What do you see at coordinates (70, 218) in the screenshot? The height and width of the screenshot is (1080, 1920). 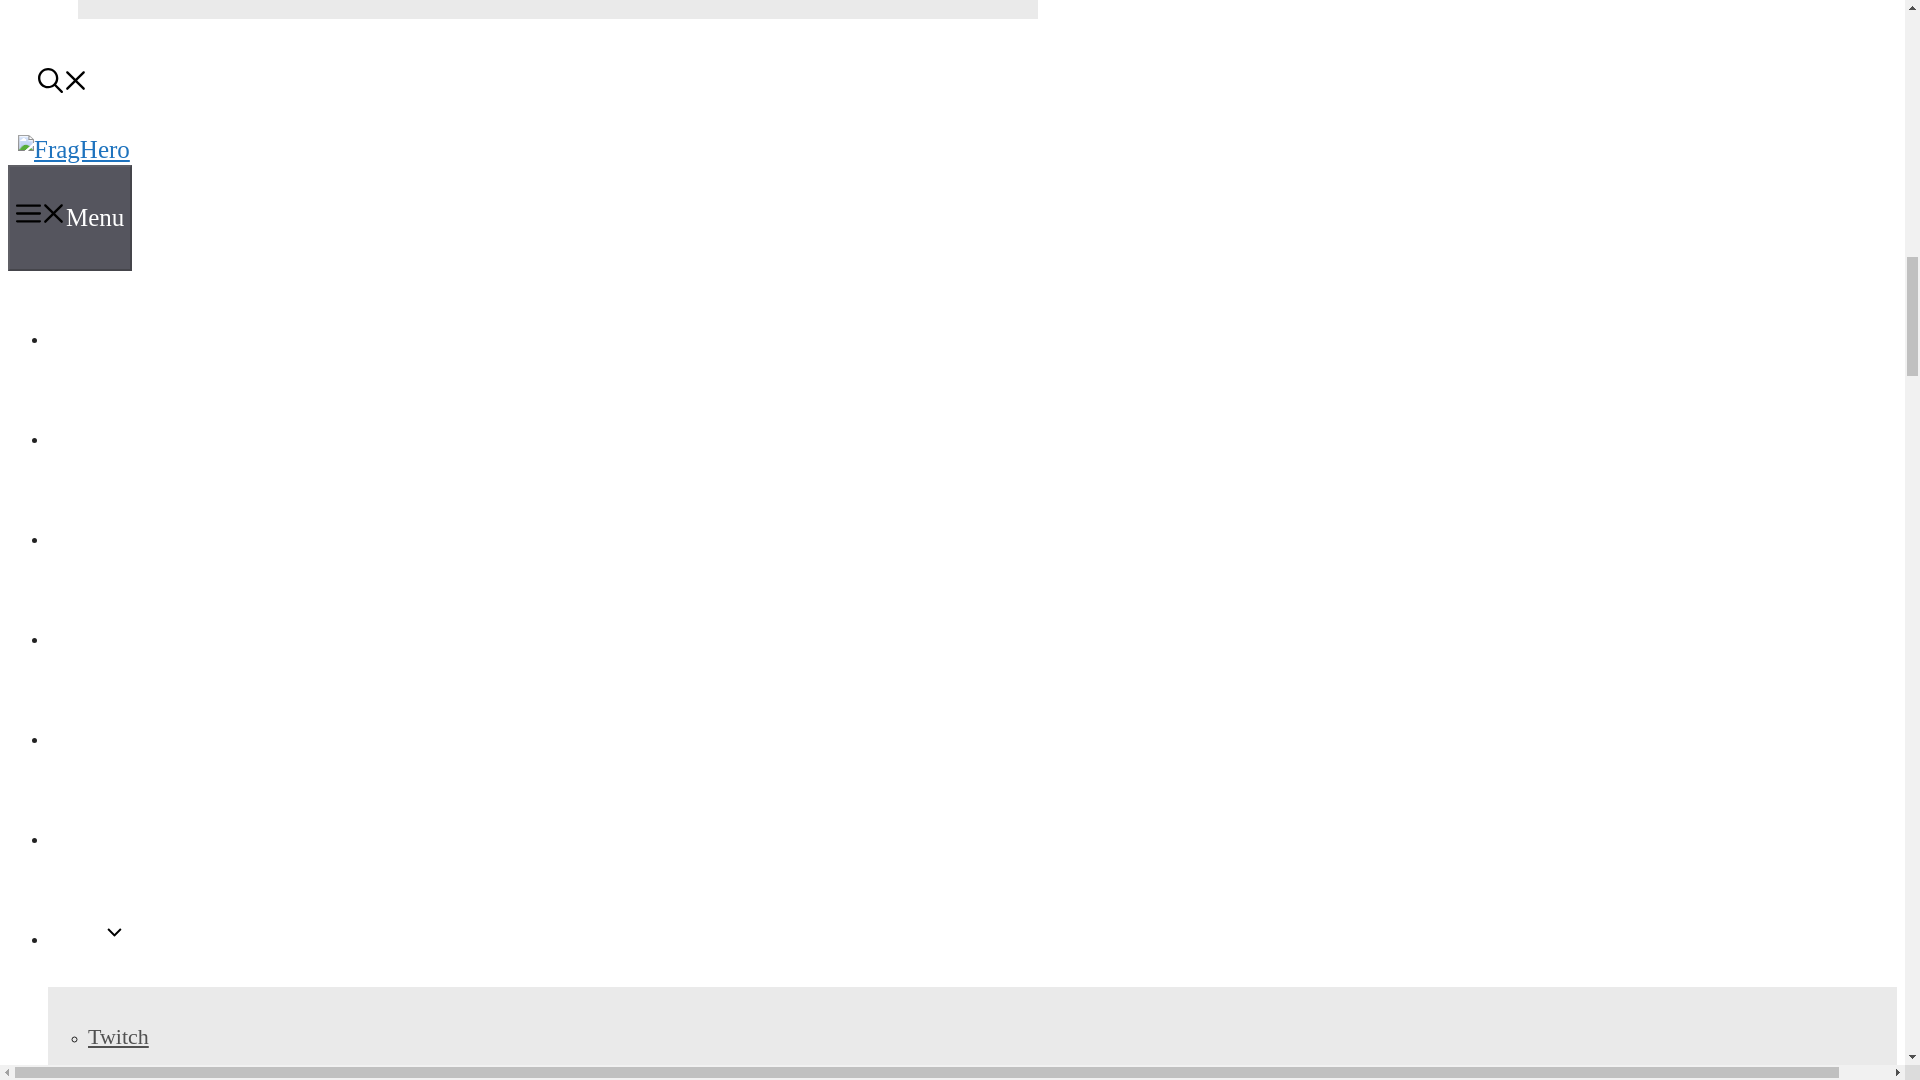 I see `Menu` at bounding box center [70, 218].